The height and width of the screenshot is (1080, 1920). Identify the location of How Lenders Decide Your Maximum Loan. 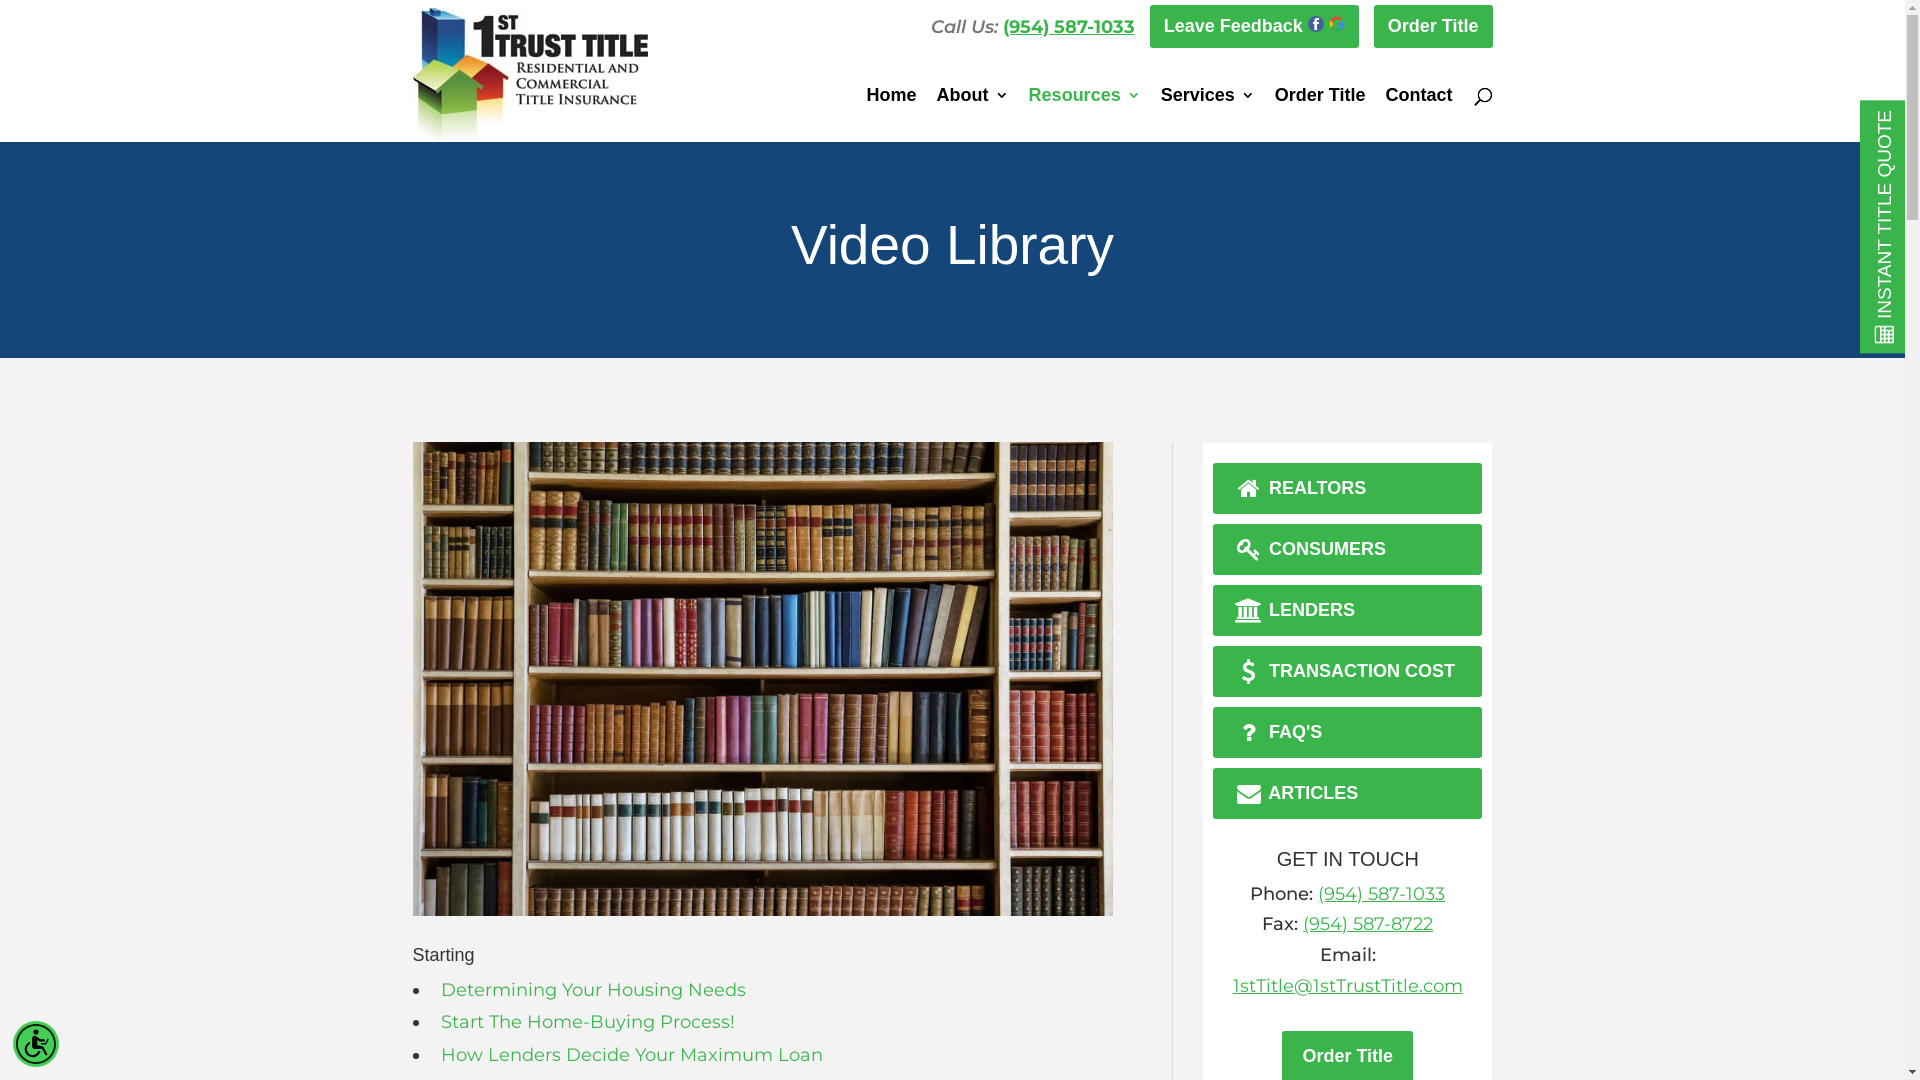
(631, 1055).